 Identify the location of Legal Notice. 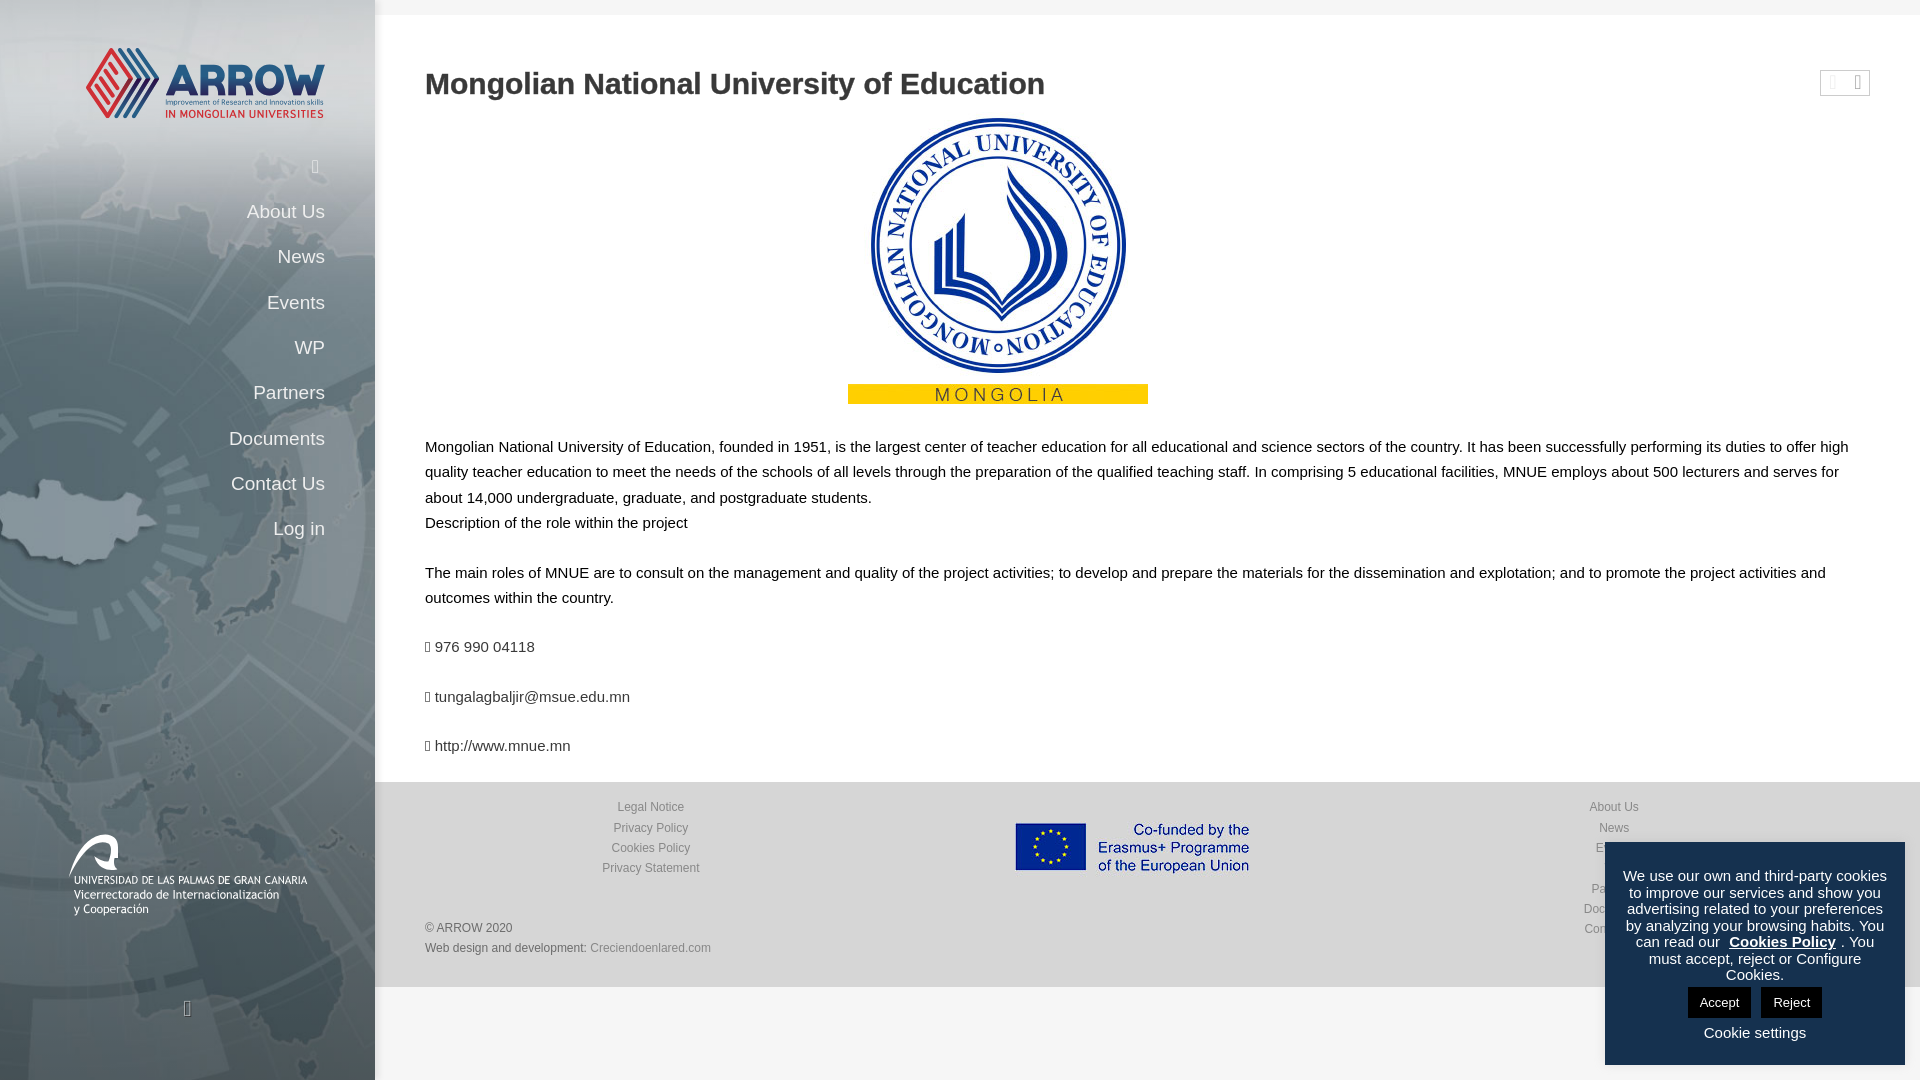
(650, 807).